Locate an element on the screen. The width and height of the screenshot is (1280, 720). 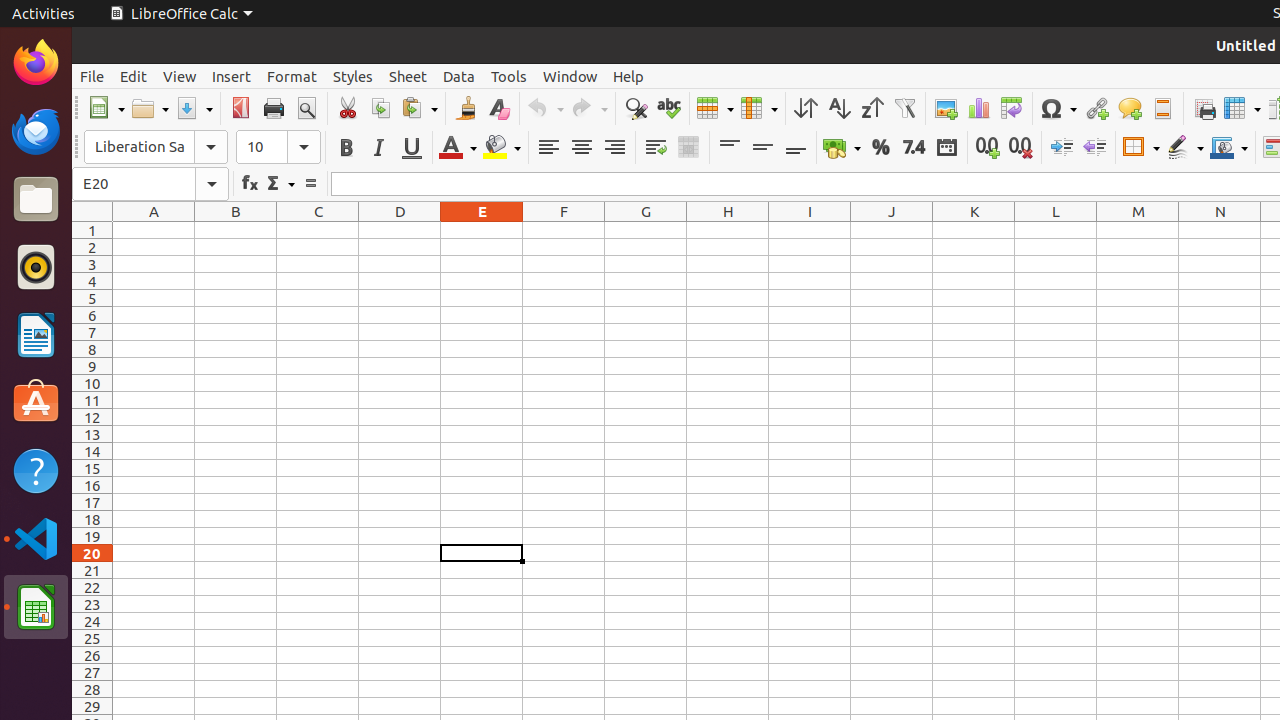
M1 is located at coordinates (1138, 230).